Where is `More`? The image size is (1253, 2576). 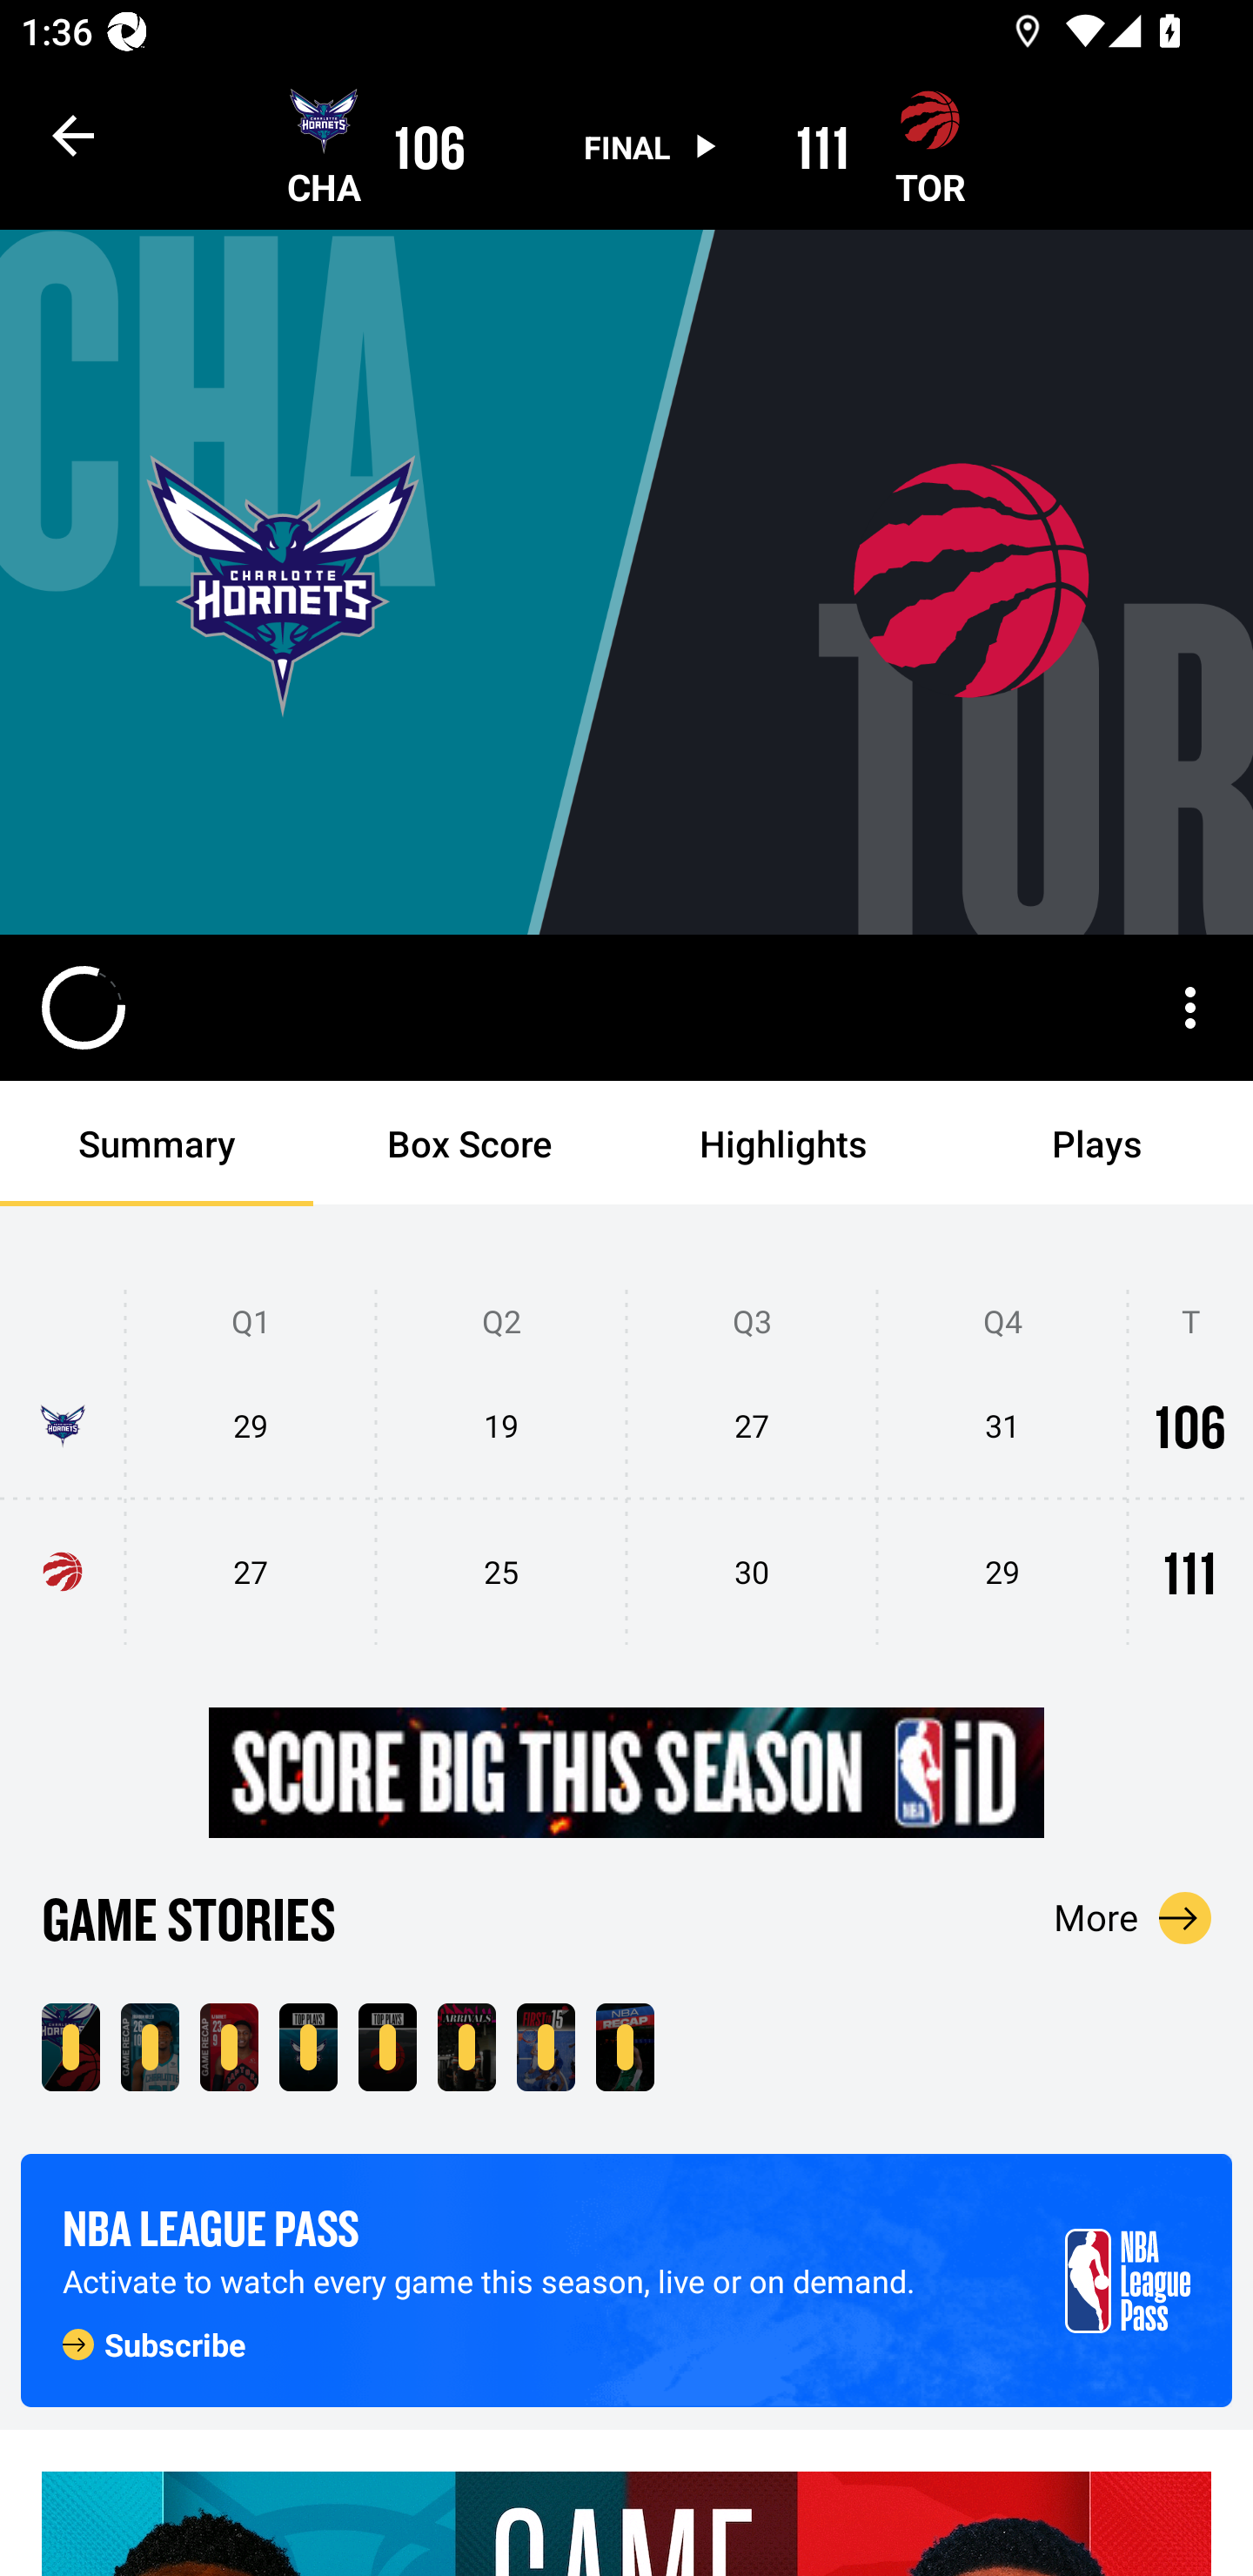 More is located at coordinates (1133, 1917).